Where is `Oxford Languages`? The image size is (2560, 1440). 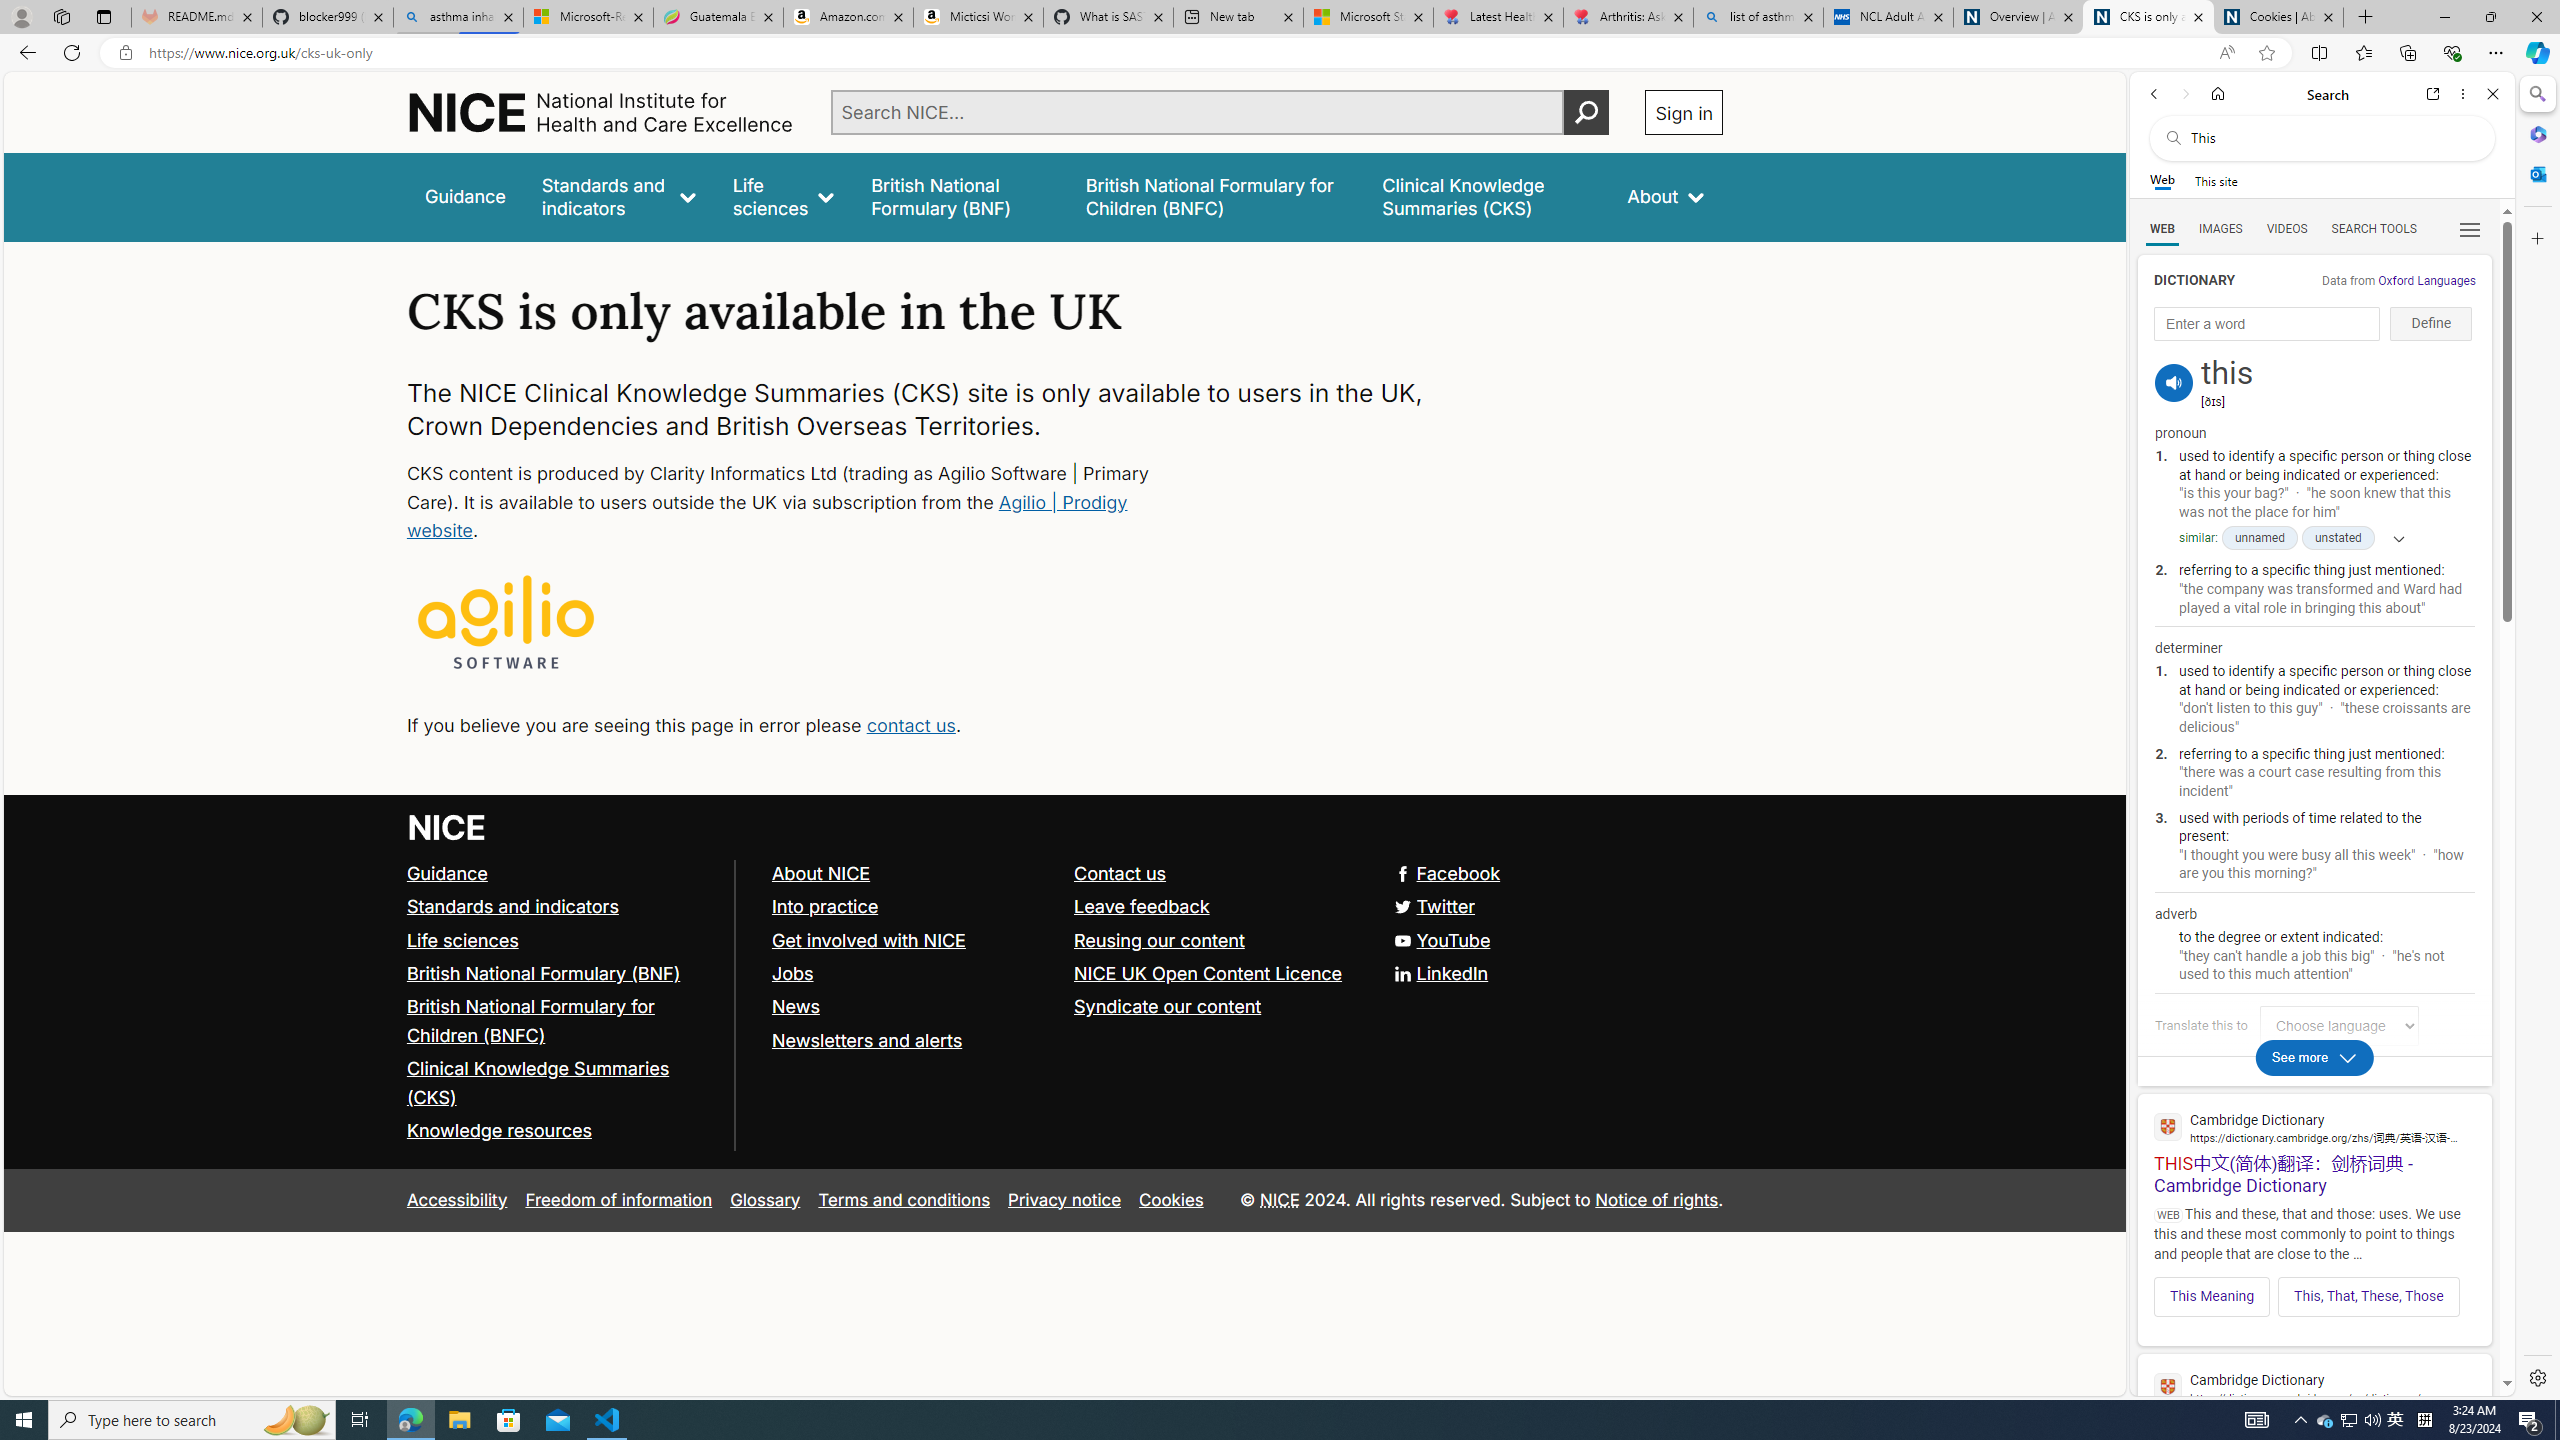
Oxford Languages is located at coordinates (2426, 280).